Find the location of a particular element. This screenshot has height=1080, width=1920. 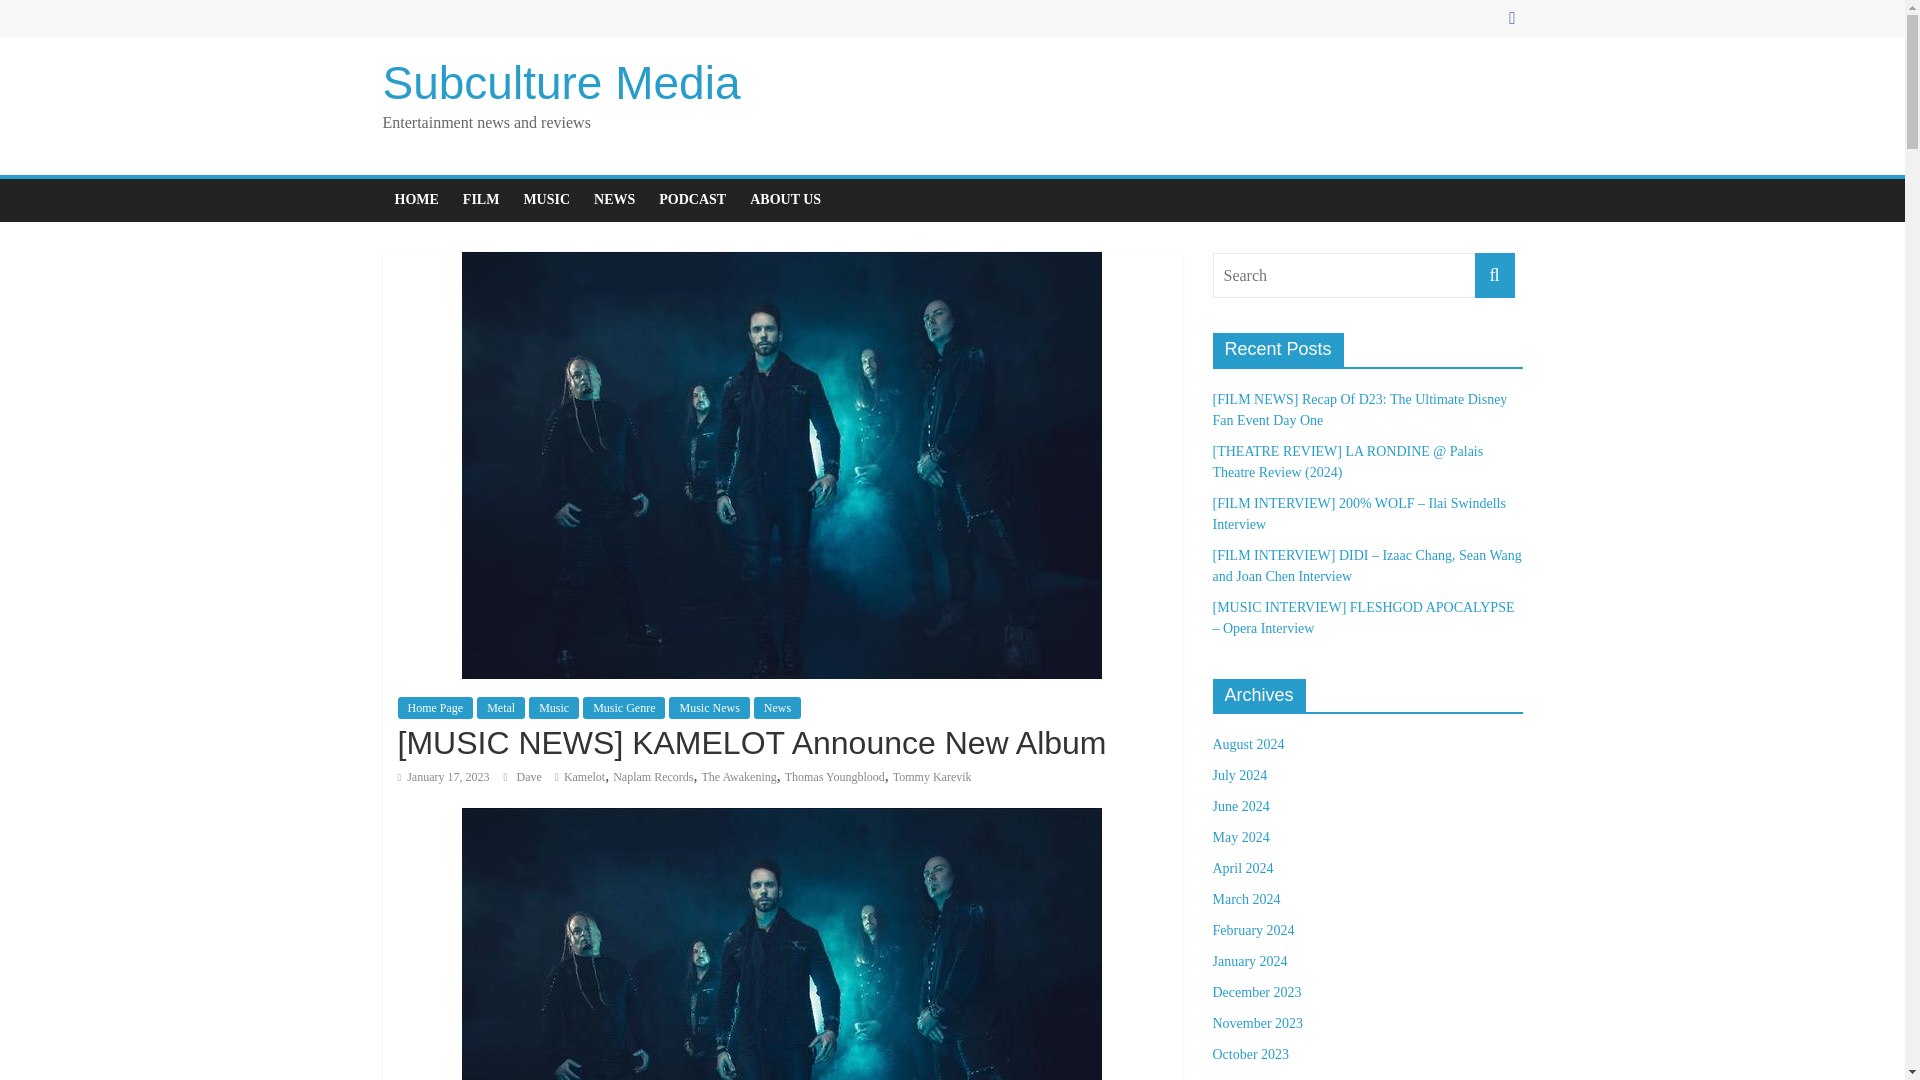

Thomas Youngblood is located at coordinates (835, 777).